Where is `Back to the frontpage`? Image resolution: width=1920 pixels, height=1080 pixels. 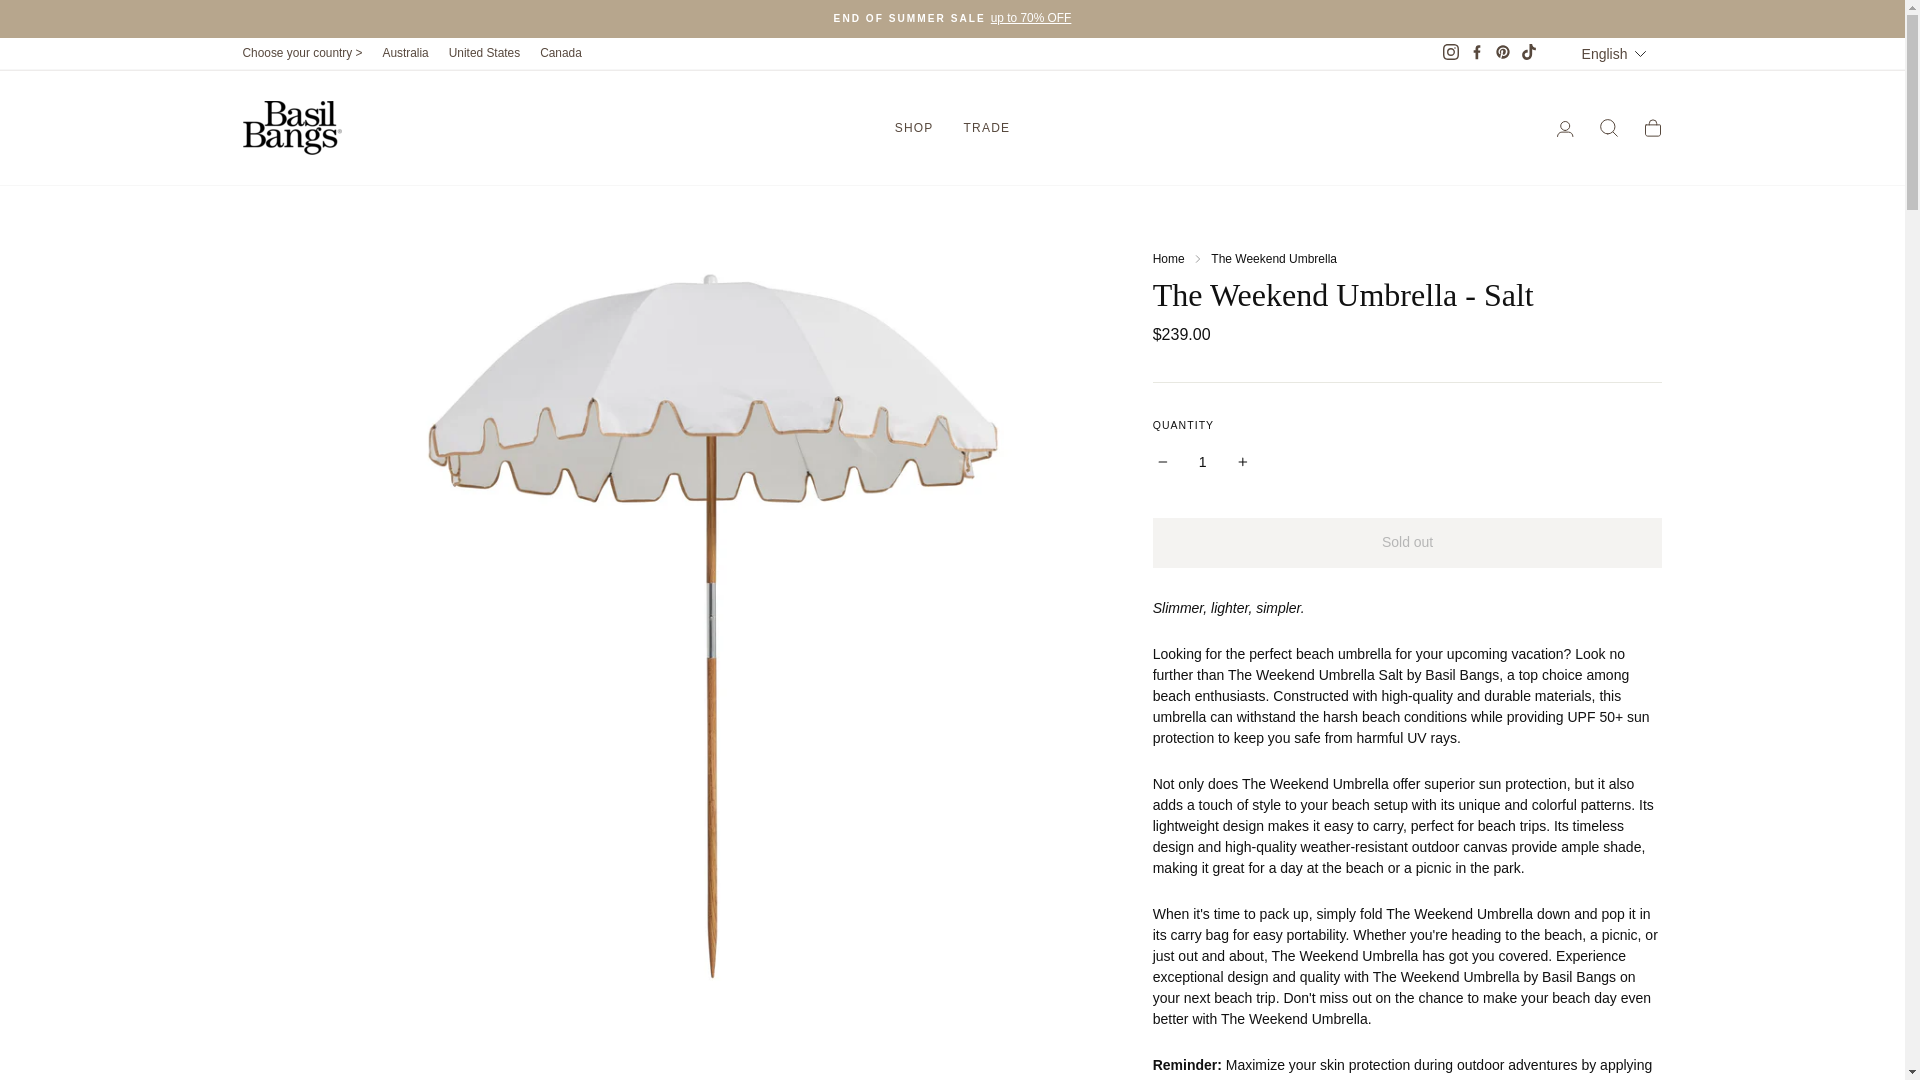
Back to the frontpage is located at coordinates (1168, 258).